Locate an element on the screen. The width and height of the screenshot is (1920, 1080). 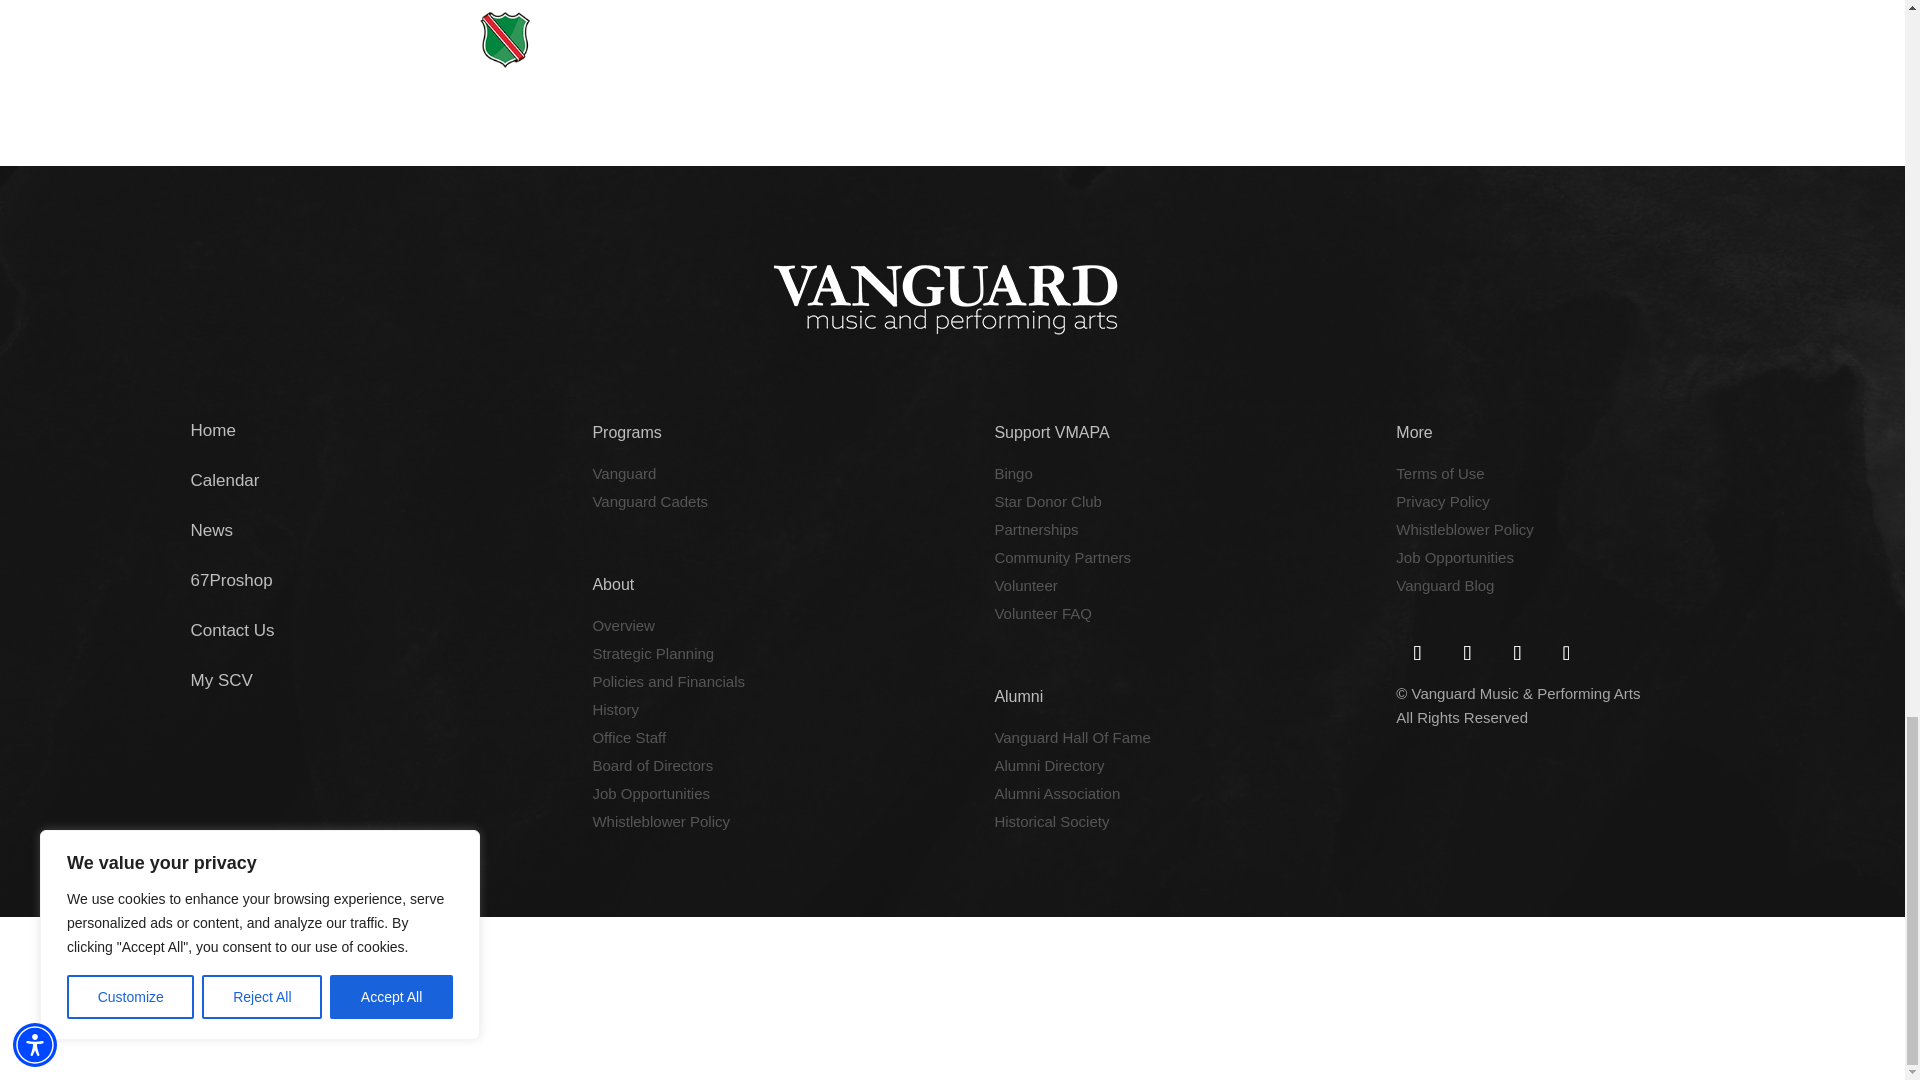
Follow on Facebook is located at coordinates (1416, 652).